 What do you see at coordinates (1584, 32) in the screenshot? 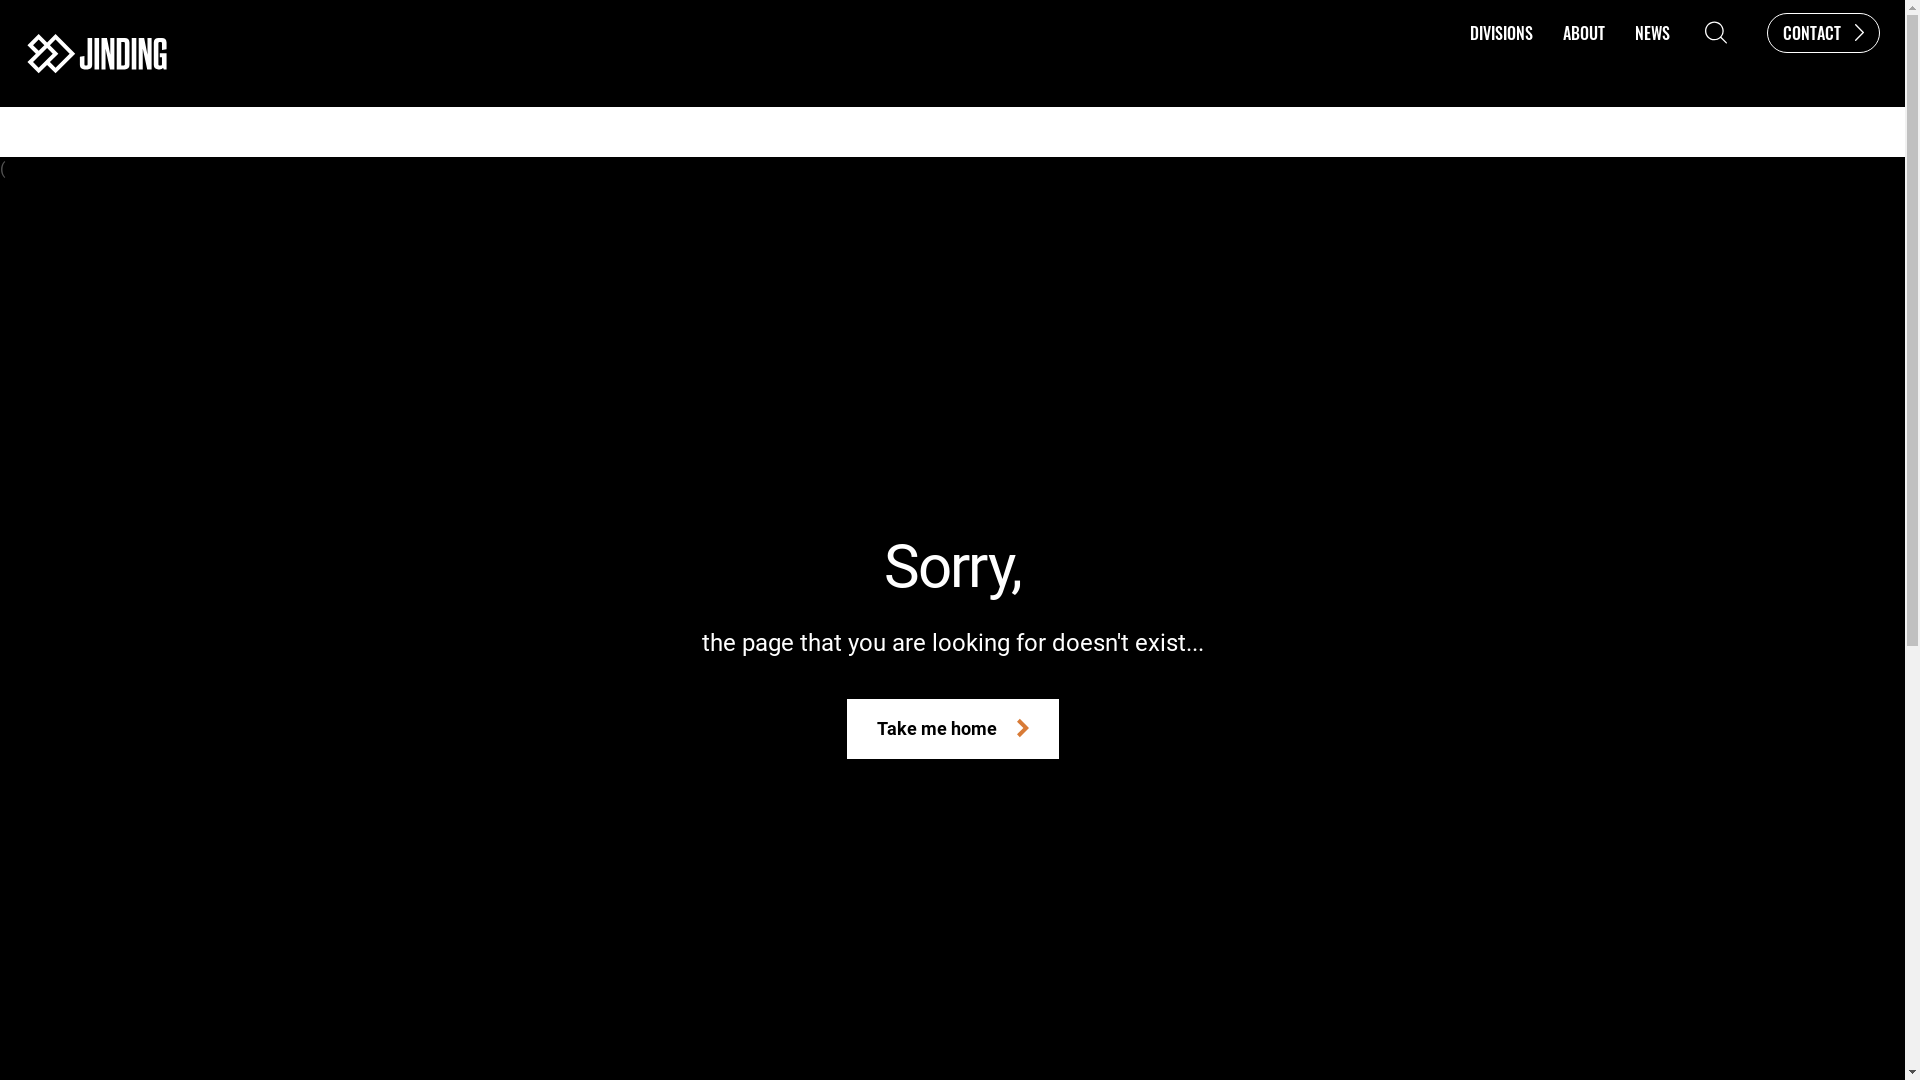
I see `ABOUT` at bounding box center [1584, 32].